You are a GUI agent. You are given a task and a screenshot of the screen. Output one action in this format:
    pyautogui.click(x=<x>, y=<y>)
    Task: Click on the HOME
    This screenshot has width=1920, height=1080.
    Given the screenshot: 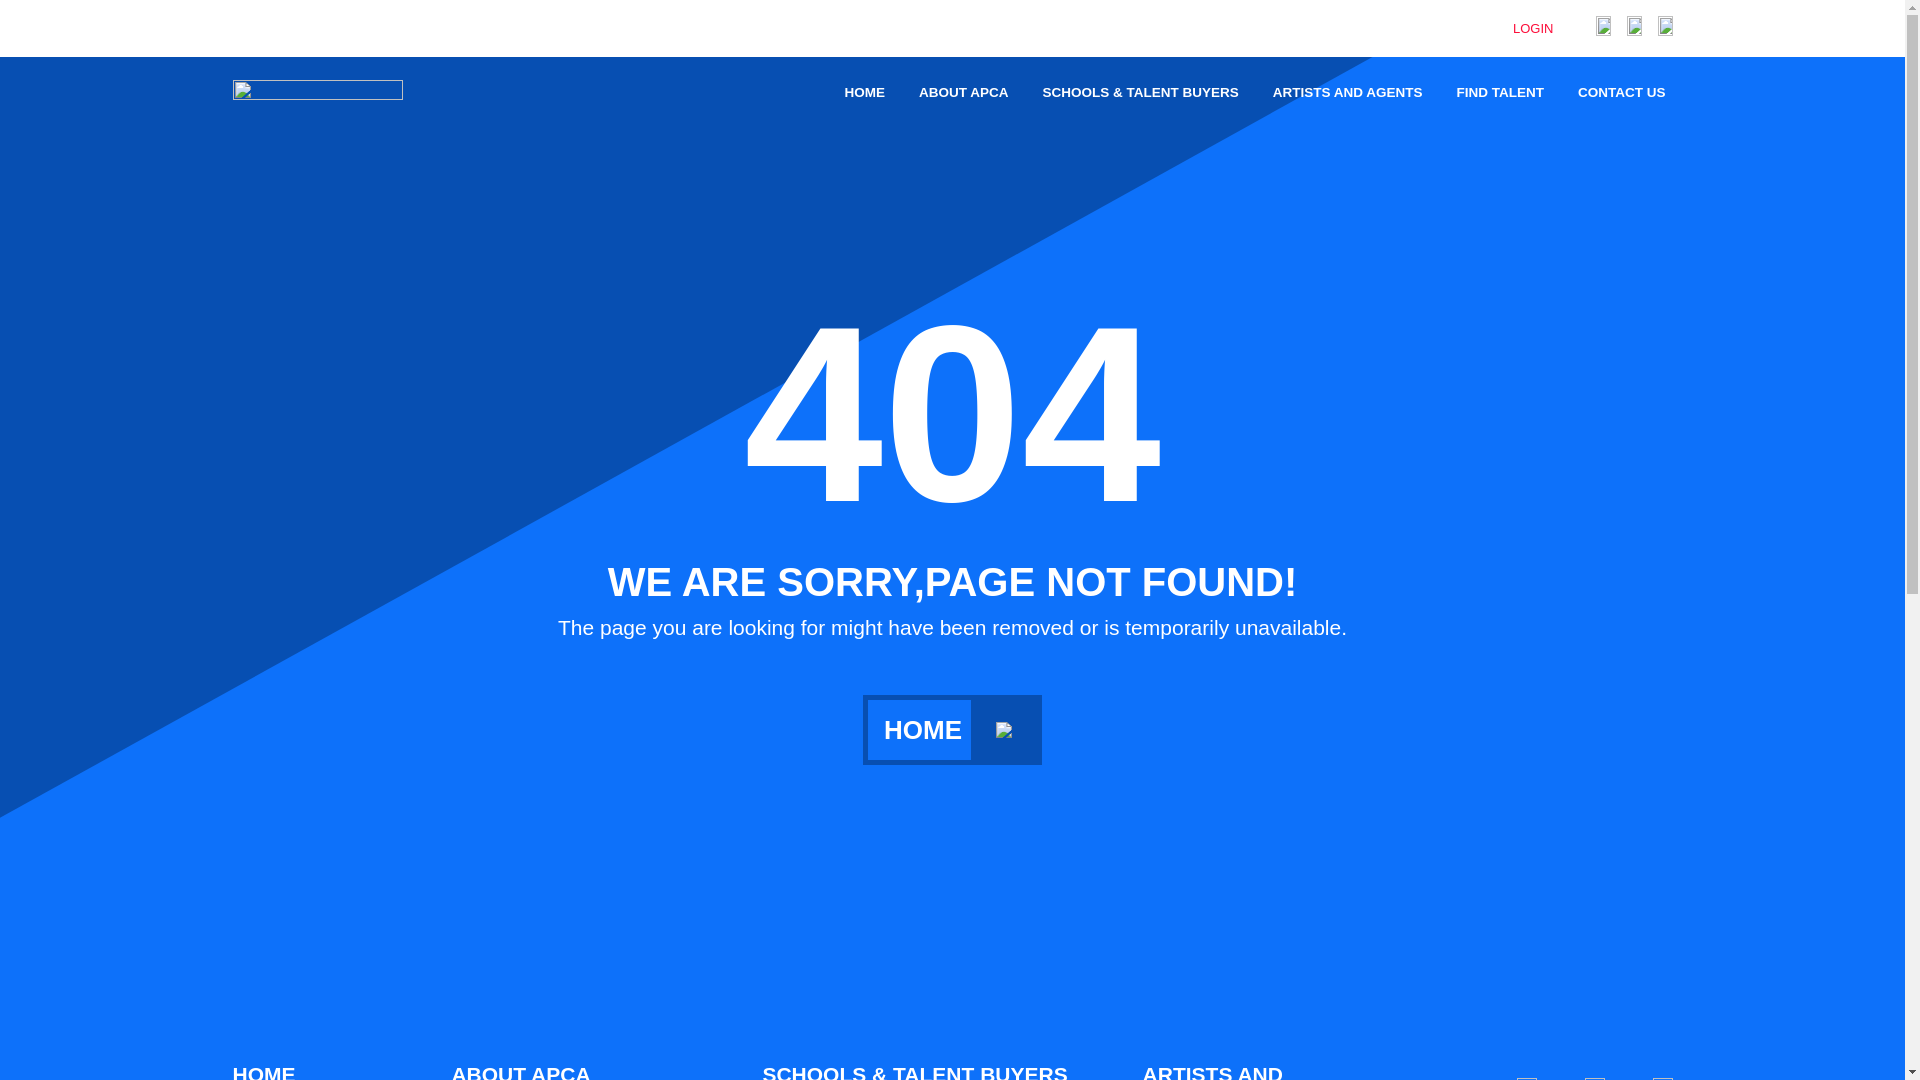 What is the action you would take?
    pyautogui.click(x=864, y=92)
    